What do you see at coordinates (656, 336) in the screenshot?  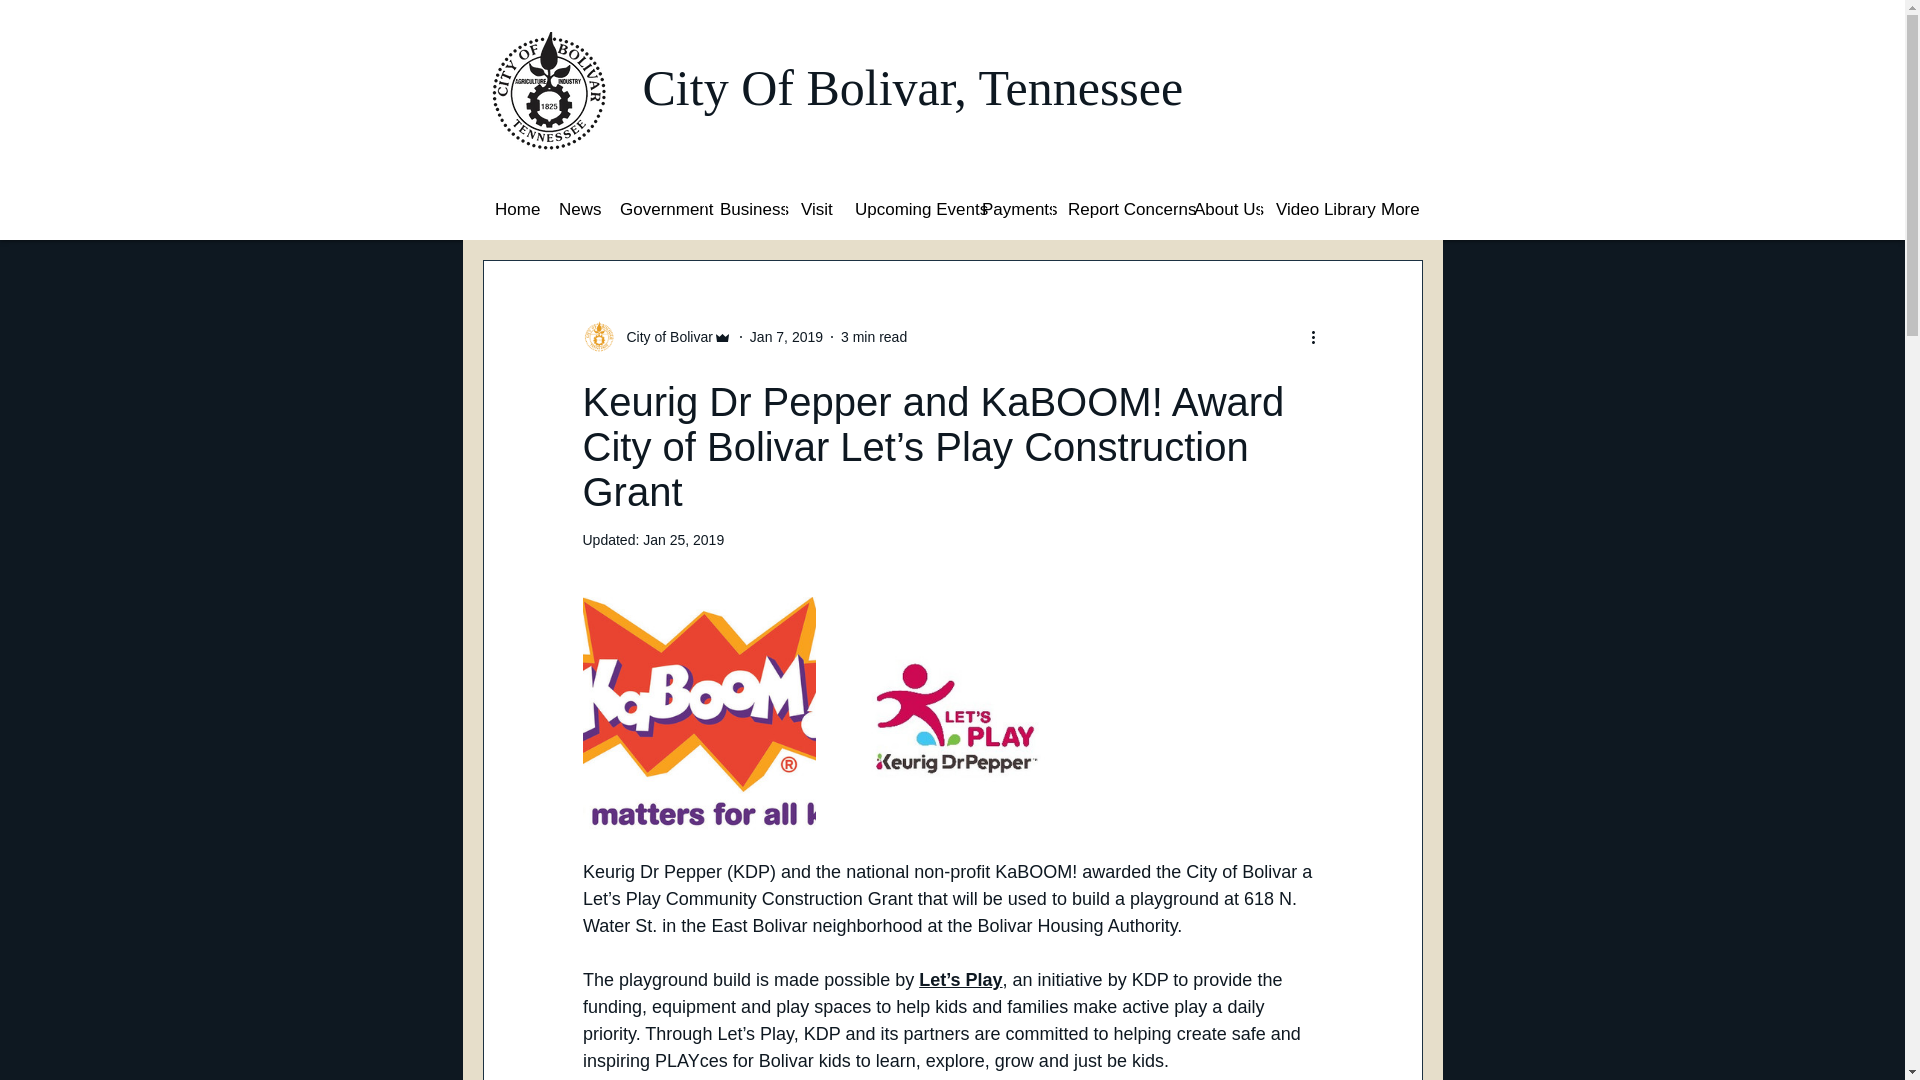 I see `City of Bolivar` at bounding box center [656, 336].